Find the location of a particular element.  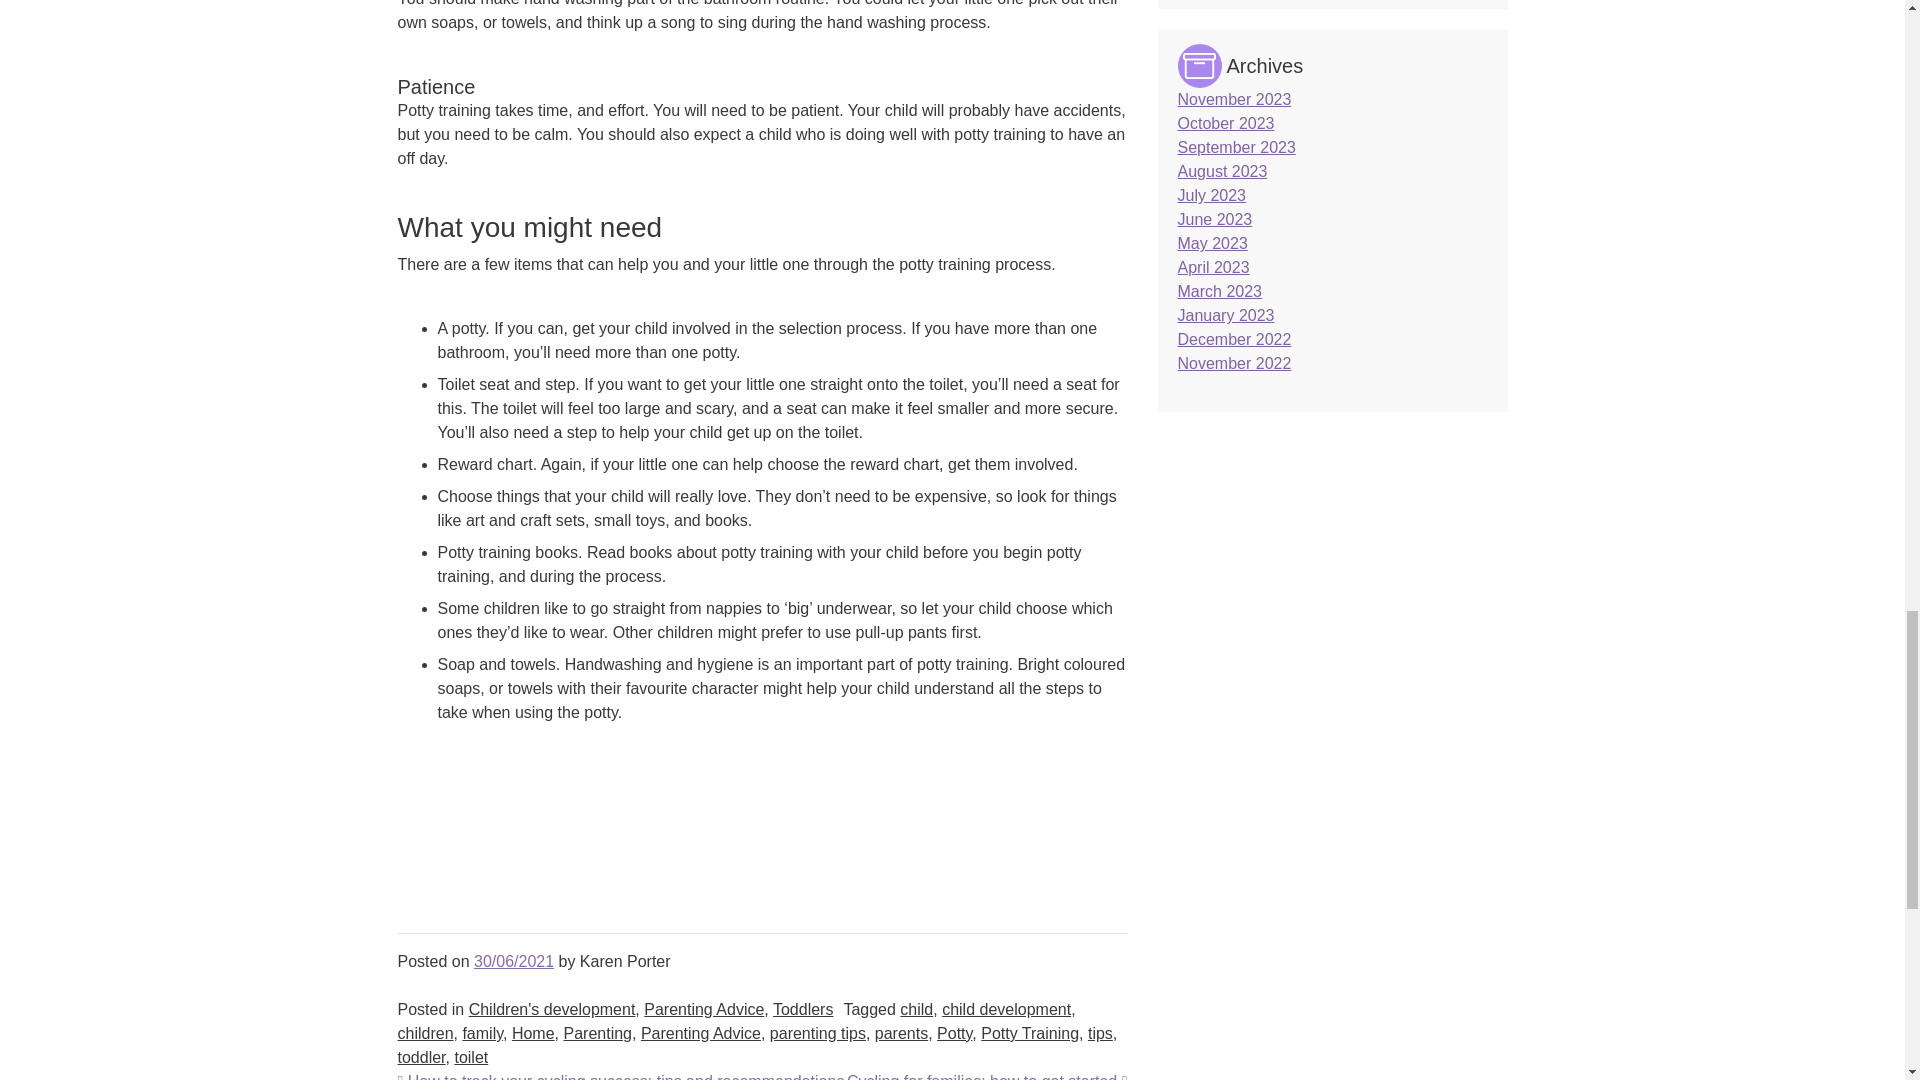

child development is located at coordinates (1006, 1010).